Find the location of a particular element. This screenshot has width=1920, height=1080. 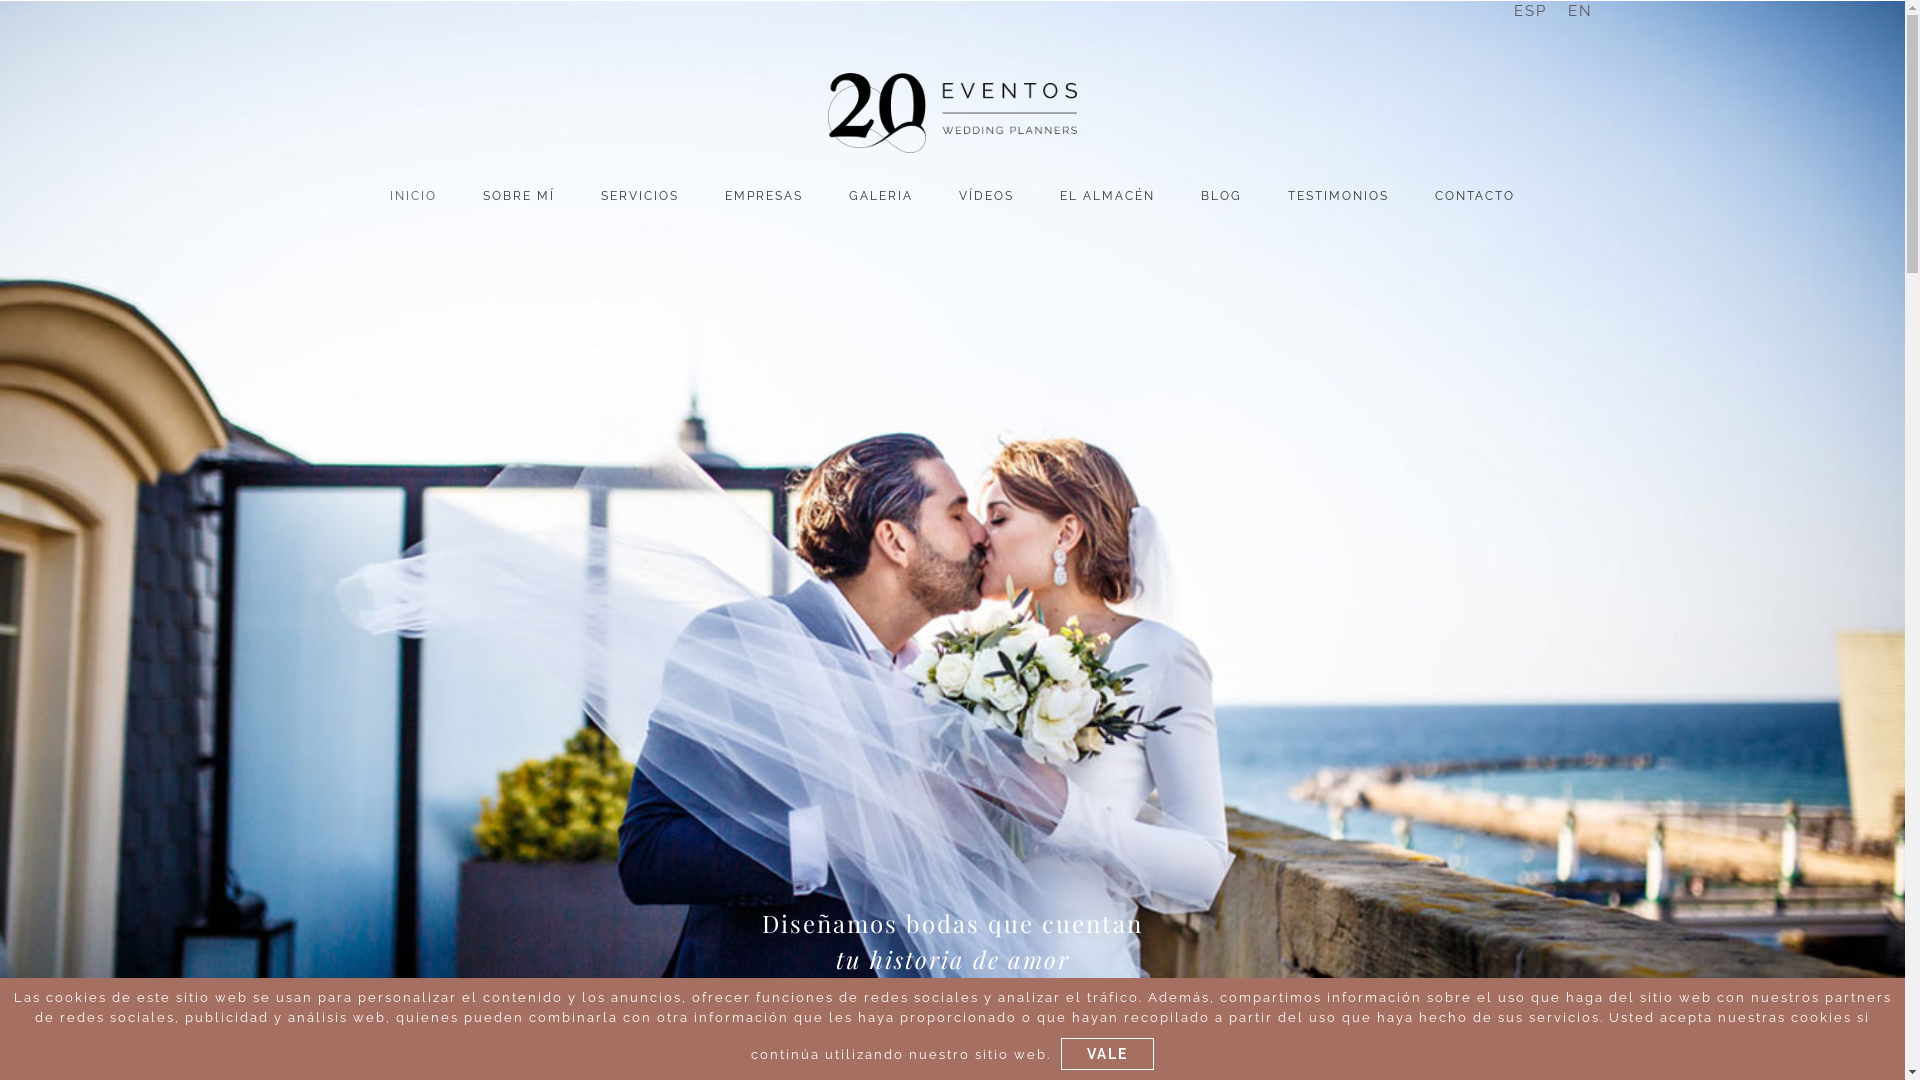

EN is located at coordinates (1580, 11).